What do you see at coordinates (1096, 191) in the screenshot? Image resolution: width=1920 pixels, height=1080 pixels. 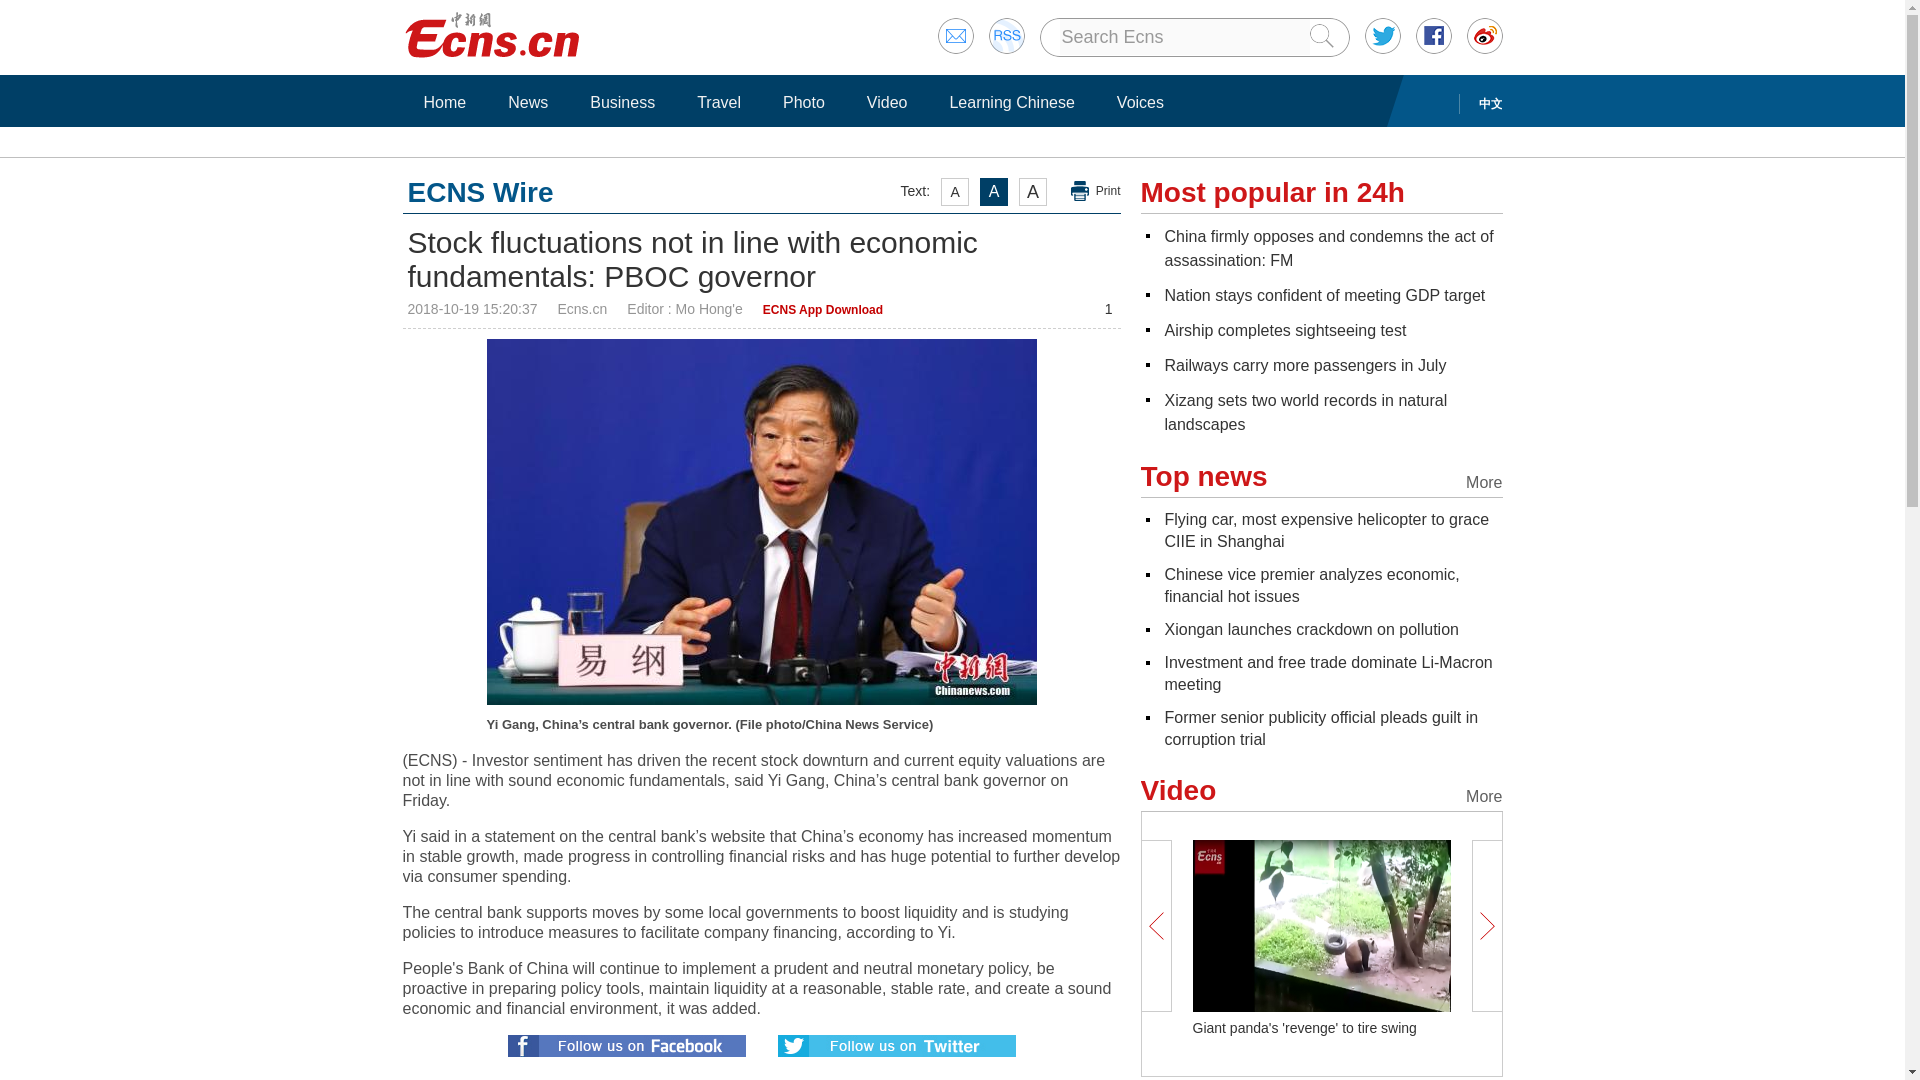 I see `Print` at bounding box center [1096, 191].